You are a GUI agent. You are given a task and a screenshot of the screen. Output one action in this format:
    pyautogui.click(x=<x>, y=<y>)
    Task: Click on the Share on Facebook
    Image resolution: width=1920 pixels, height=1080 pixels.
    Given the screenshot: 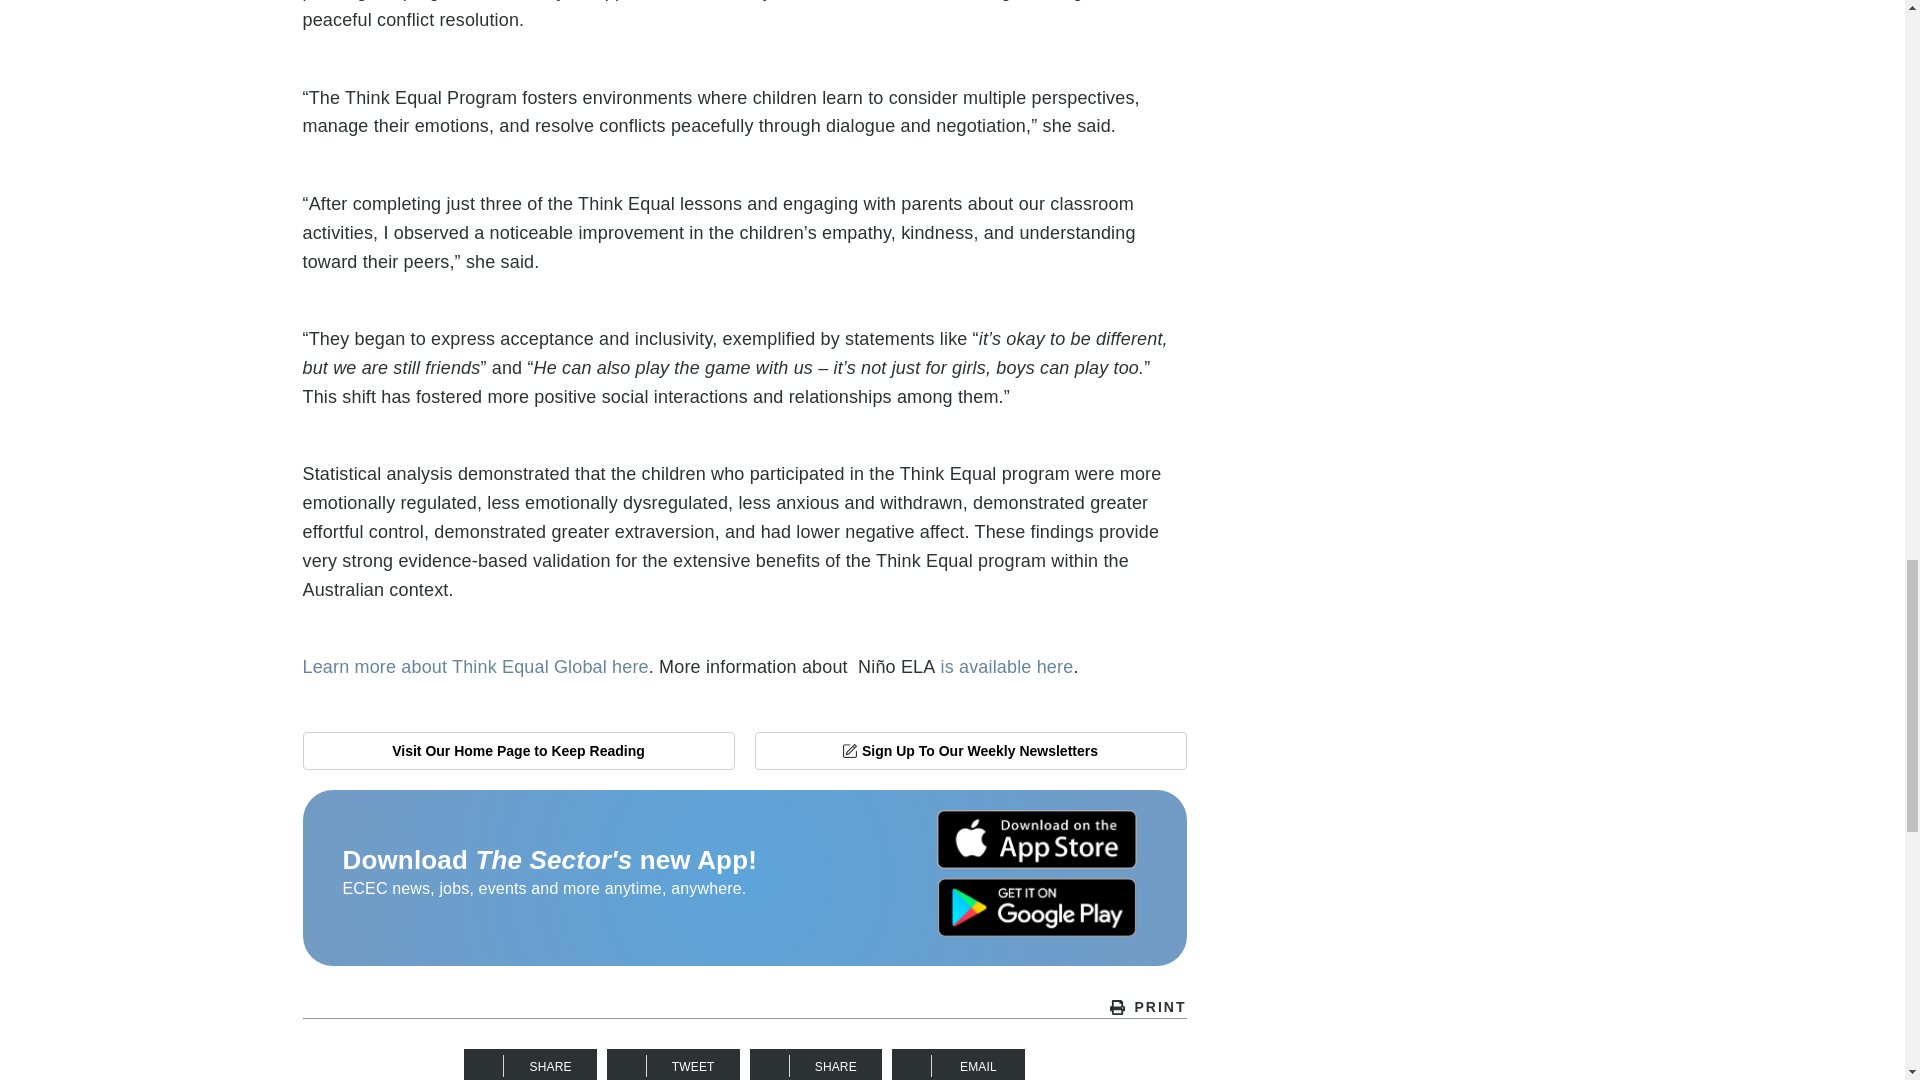 What is the action you would take?
    pyautogui.click(x=530, y=1064)
    